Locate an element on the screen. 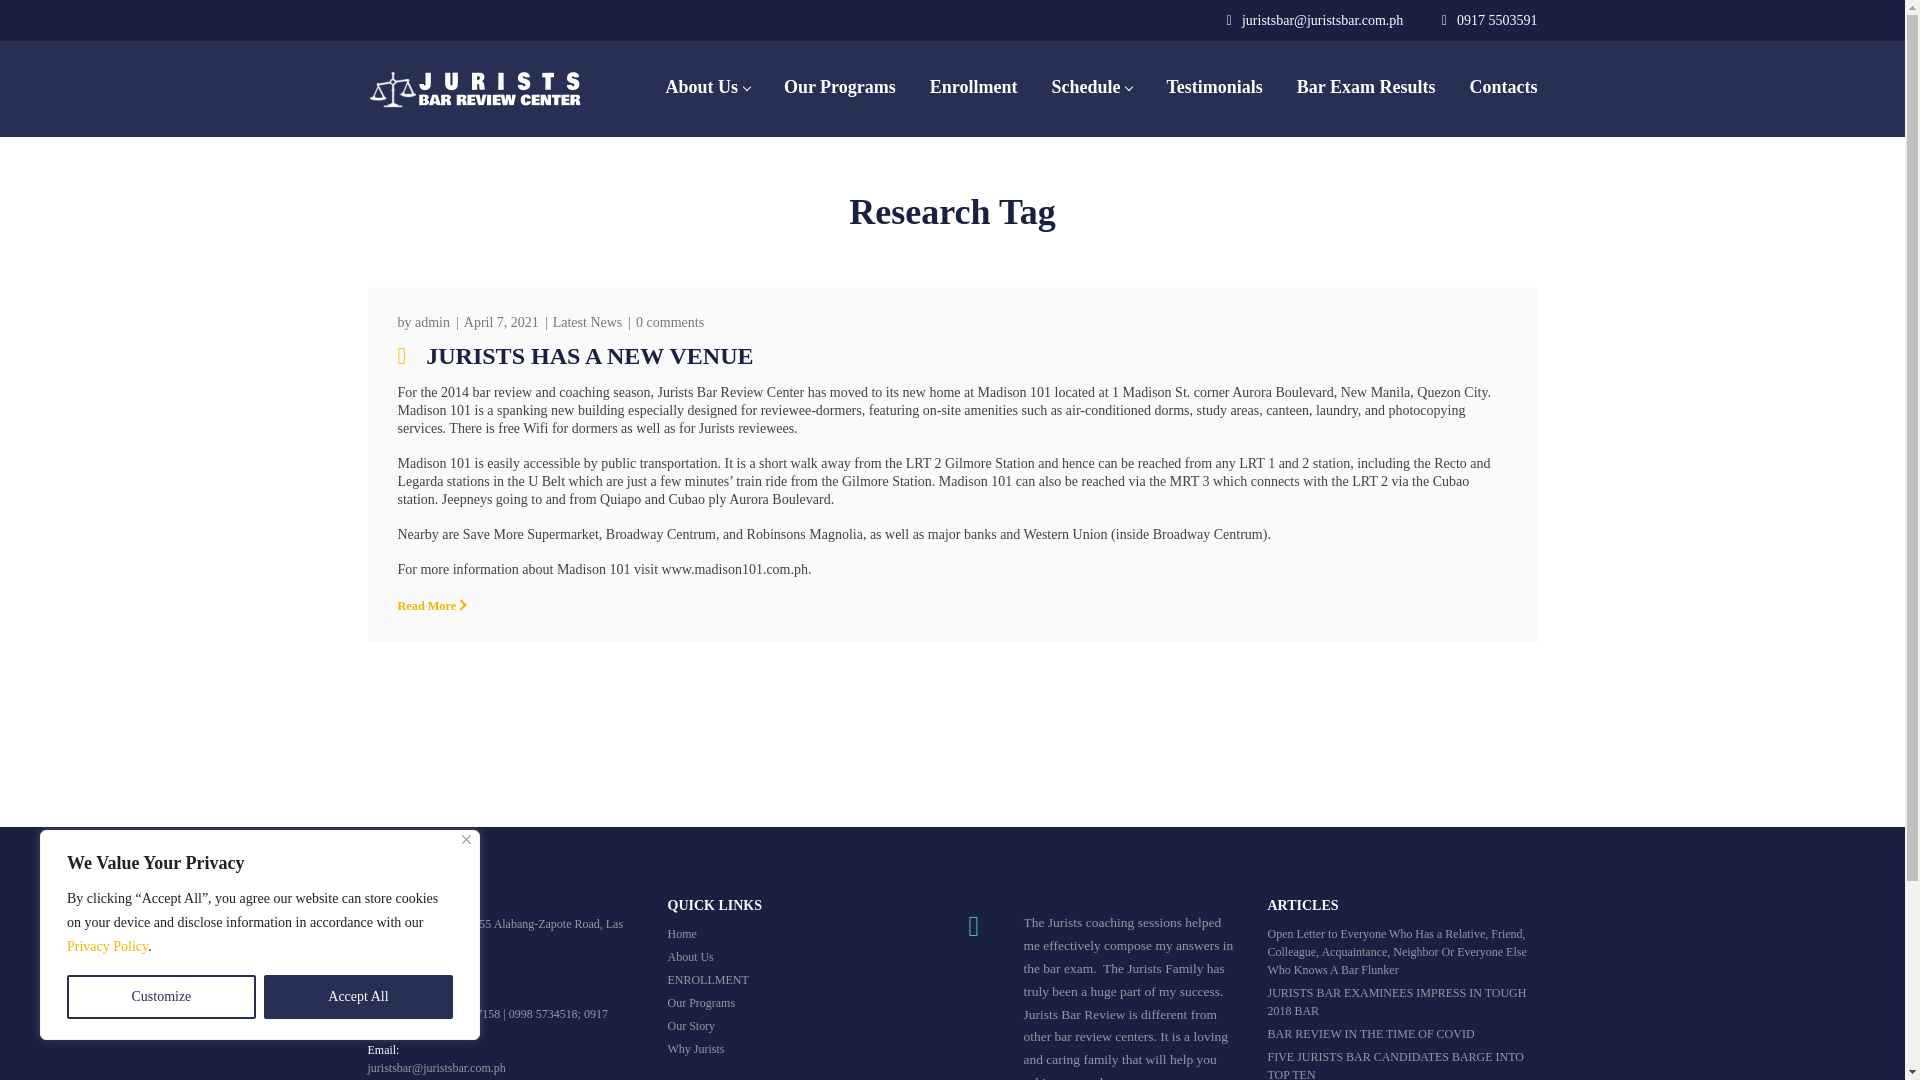 The image size is (1920, 1080). Accept All is located at coordinates (358, 997).